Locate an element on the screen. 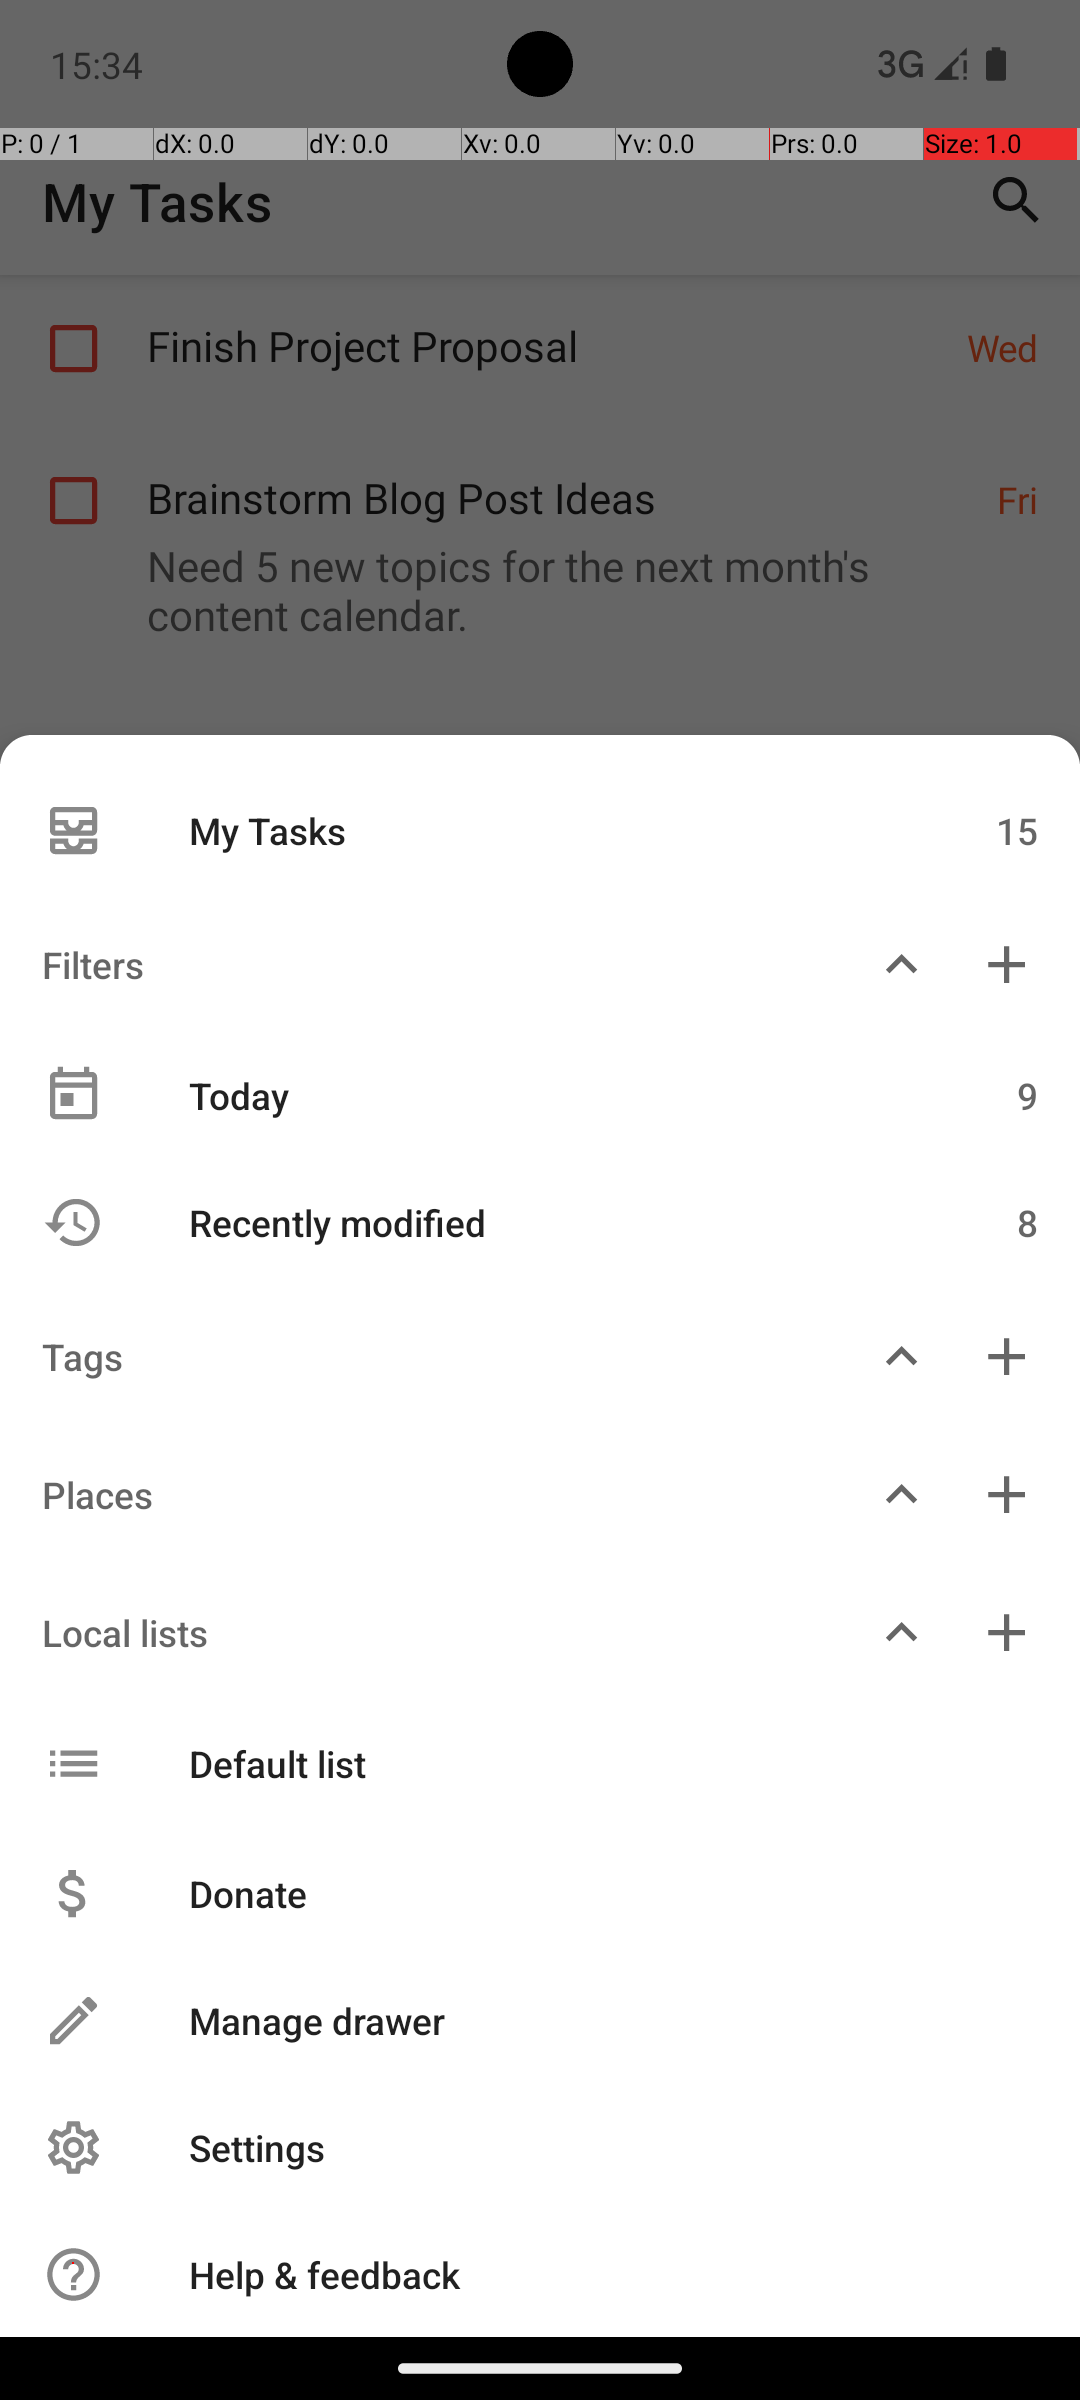 Image resolution: width=1080 pixels, height=2400 pixels. Default list is located at coordinates (528, 1764).